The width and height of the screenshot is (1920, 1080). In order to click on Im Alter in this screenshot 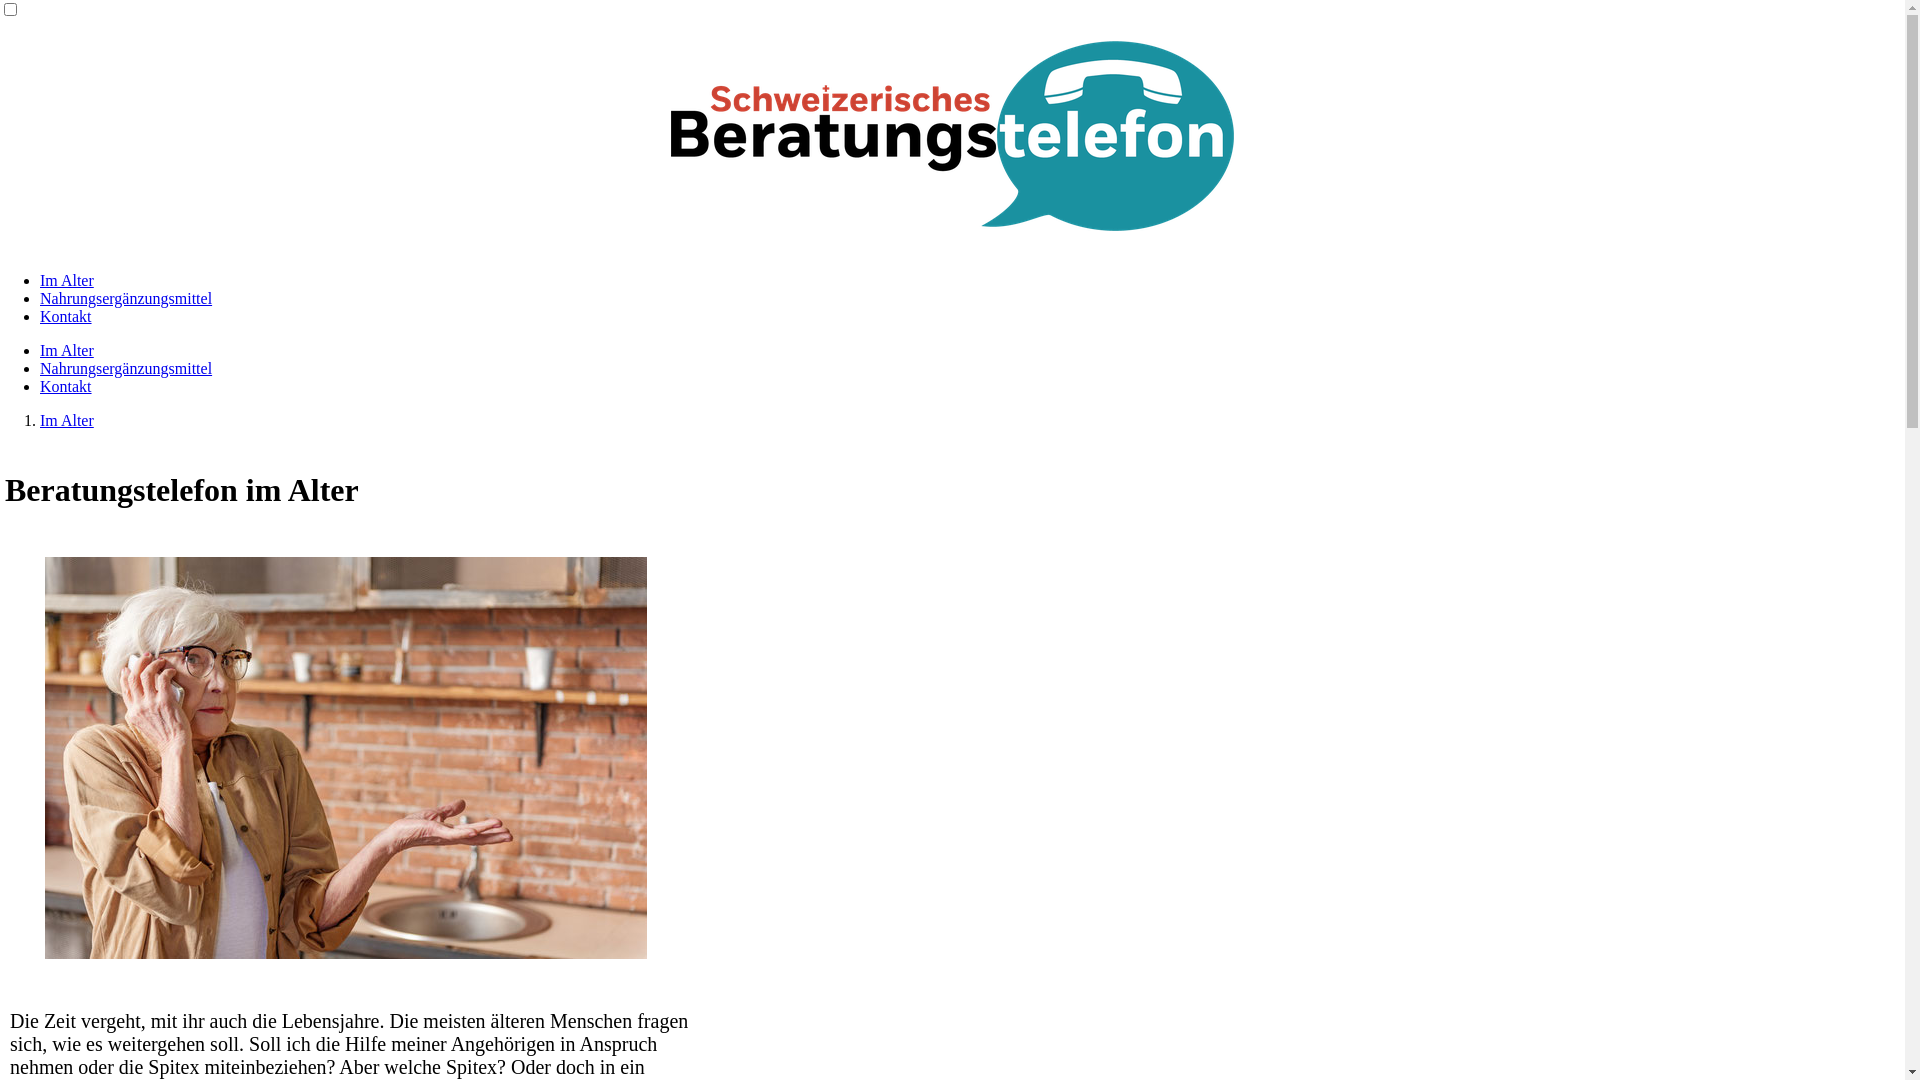, I will do `click(67, 280)`.